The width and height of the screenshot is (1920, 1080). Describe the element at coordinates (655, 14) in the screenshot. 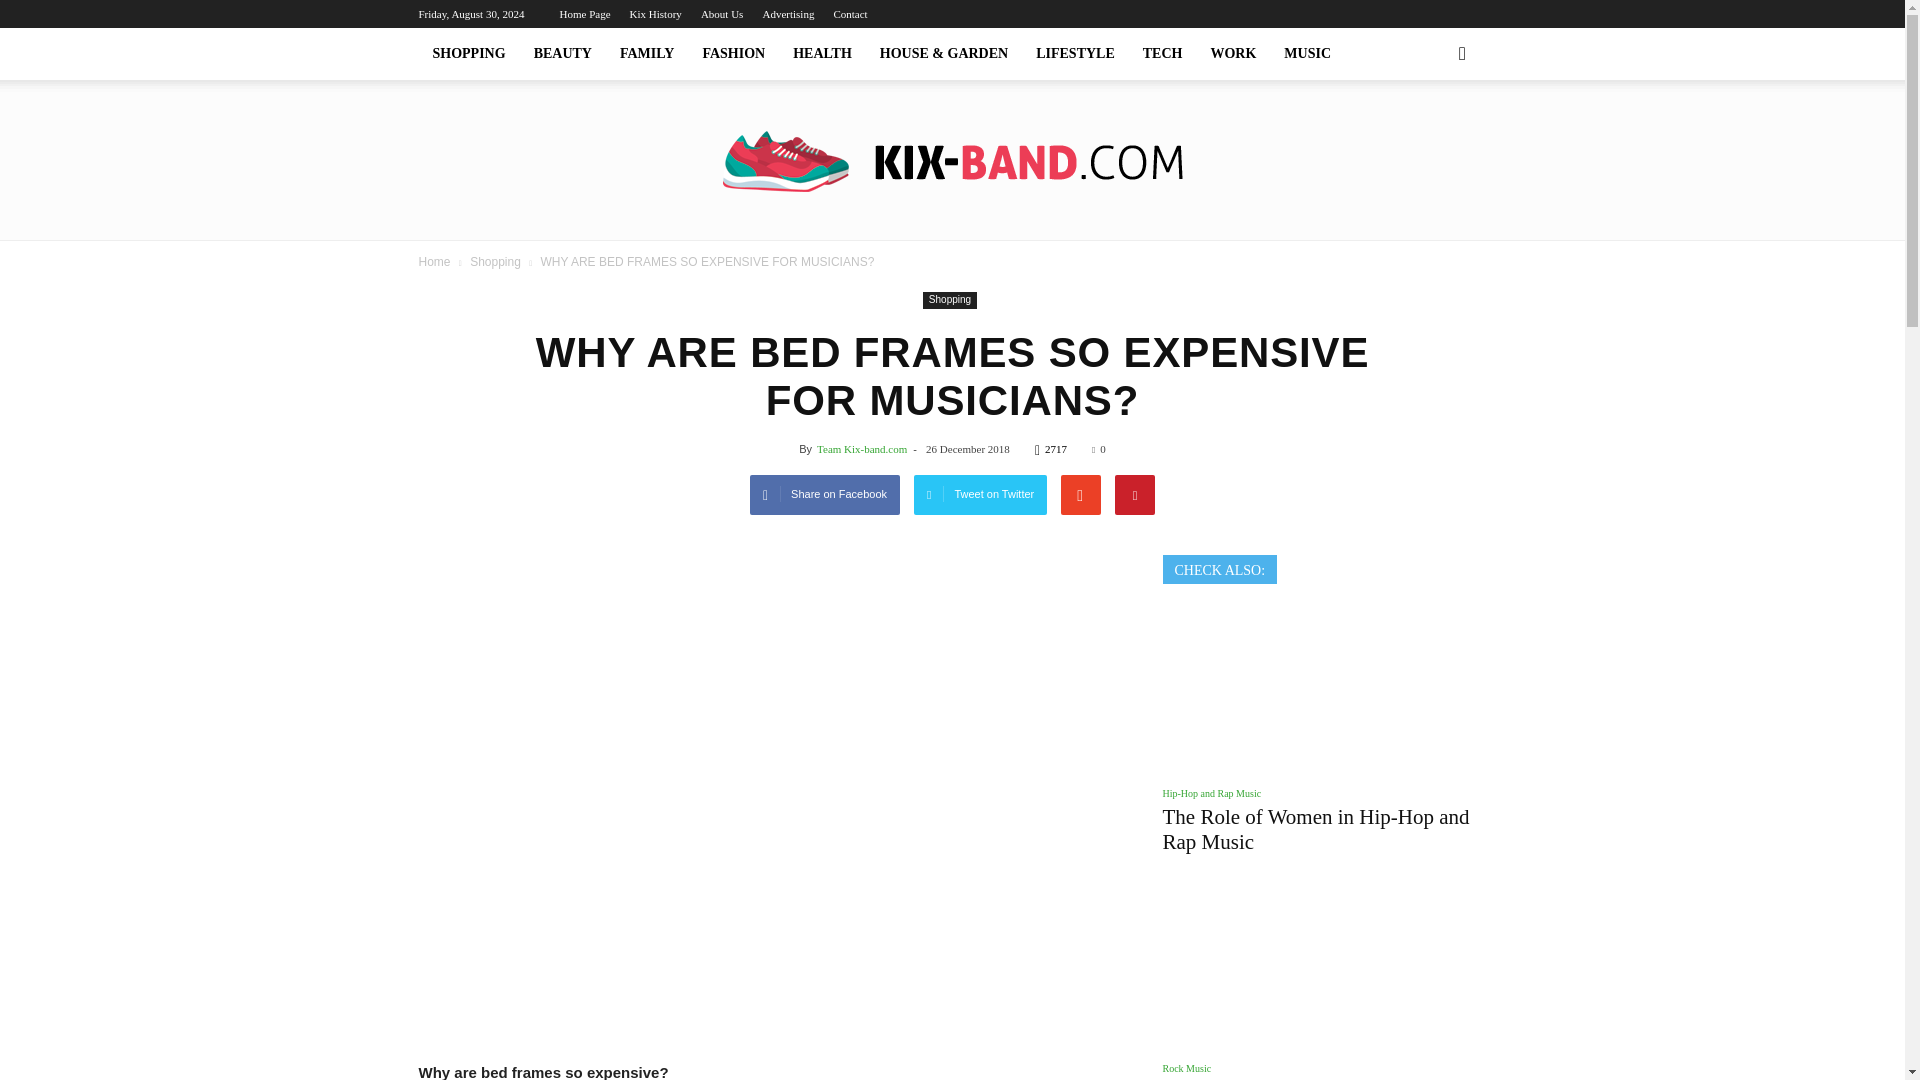

I see `Kix History` at that location.